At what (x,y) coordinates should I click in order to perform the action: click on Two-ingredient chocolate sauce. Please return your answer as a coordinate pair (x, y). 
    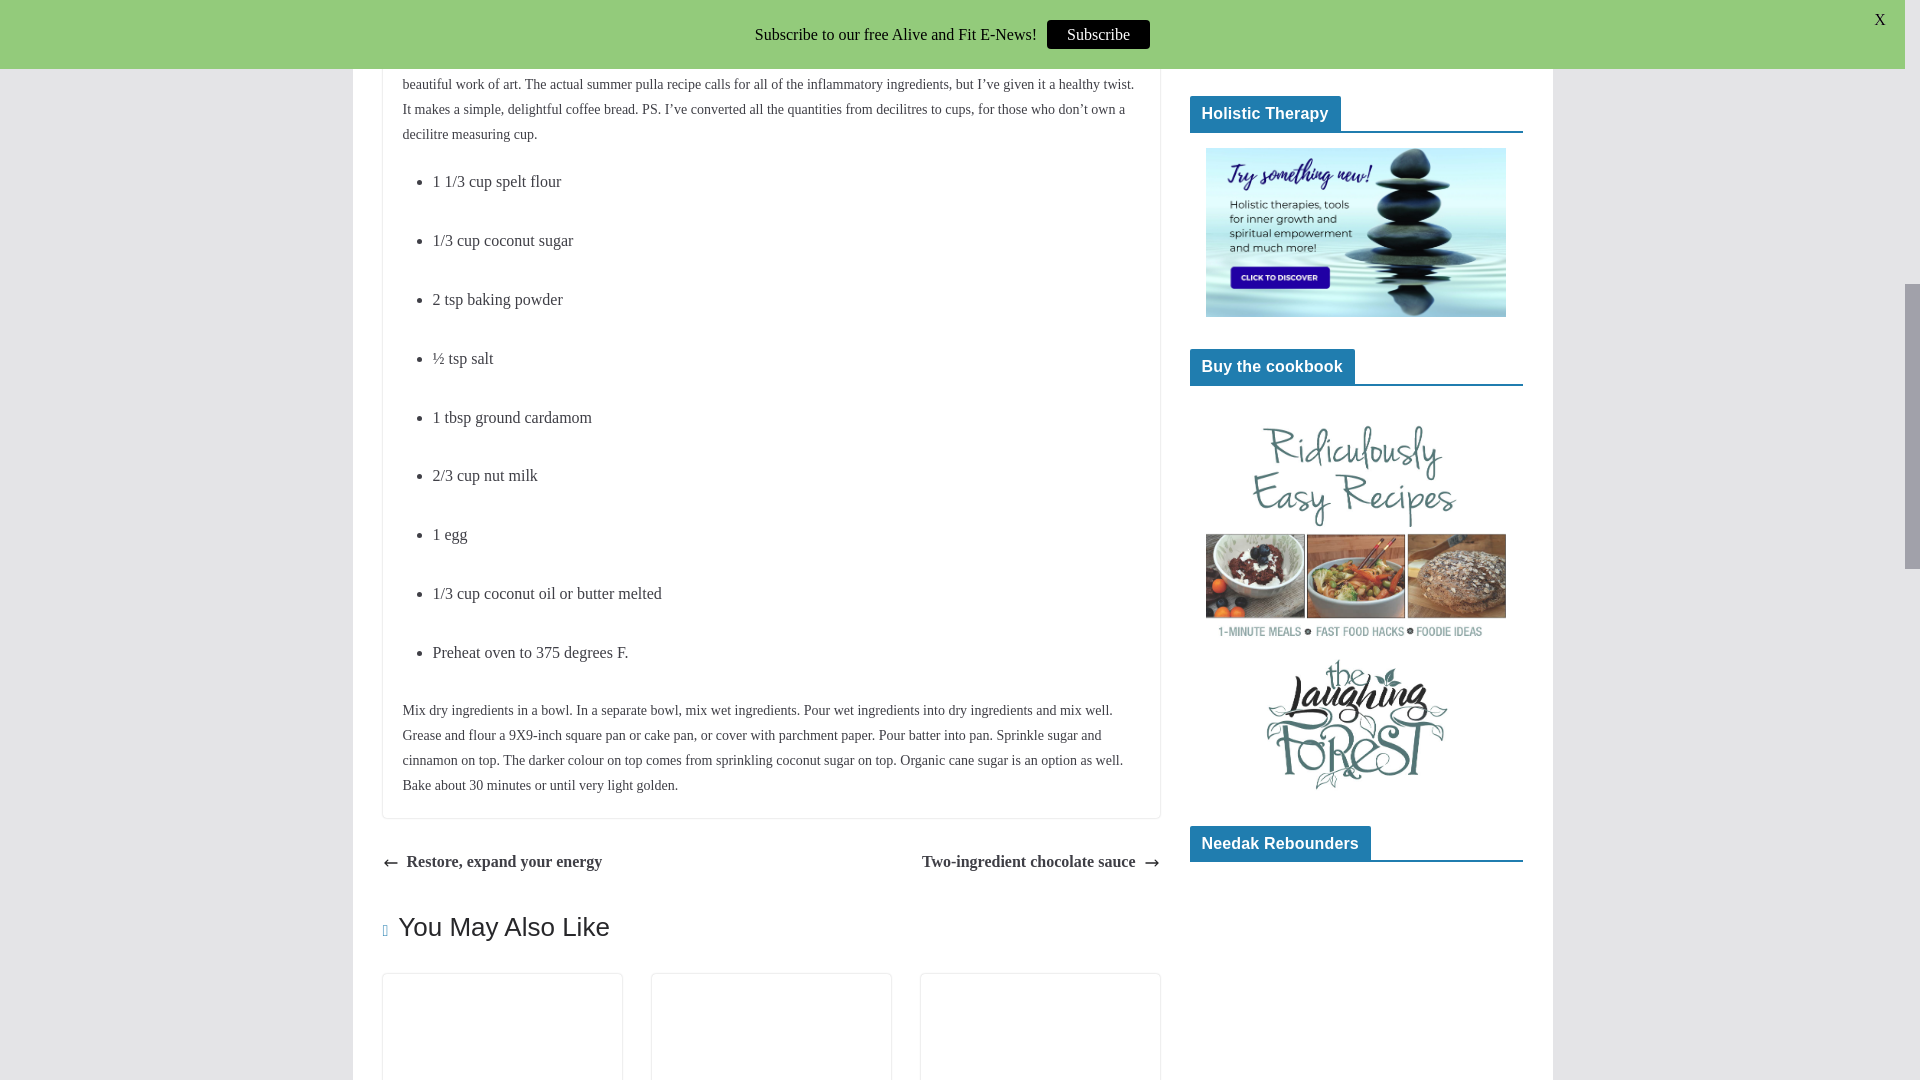
    Looking at the image, I should click on (1040, 862).